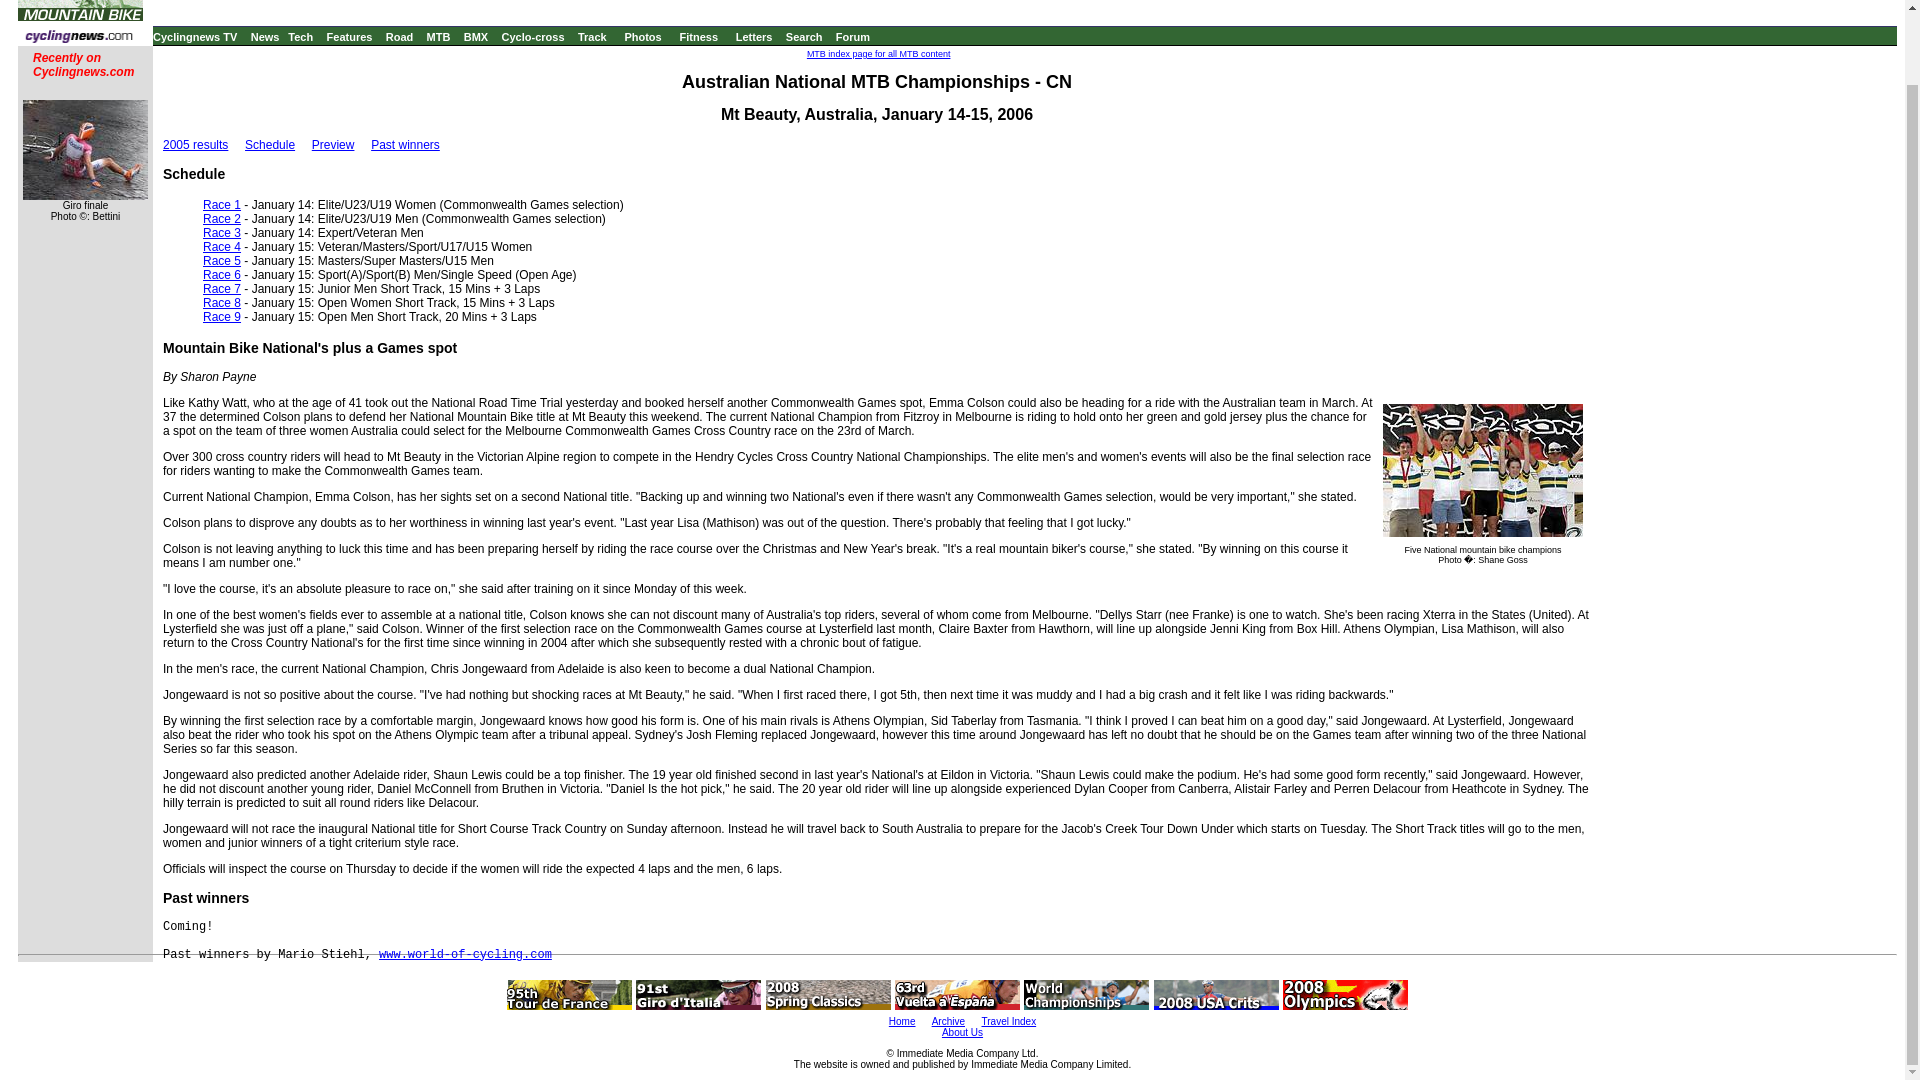 The image size is (1920, 1080). What do you see at coordinates (1743, 792) in the screenshot?
I see `3rd party ad content` at bounding box center [1743, 792].